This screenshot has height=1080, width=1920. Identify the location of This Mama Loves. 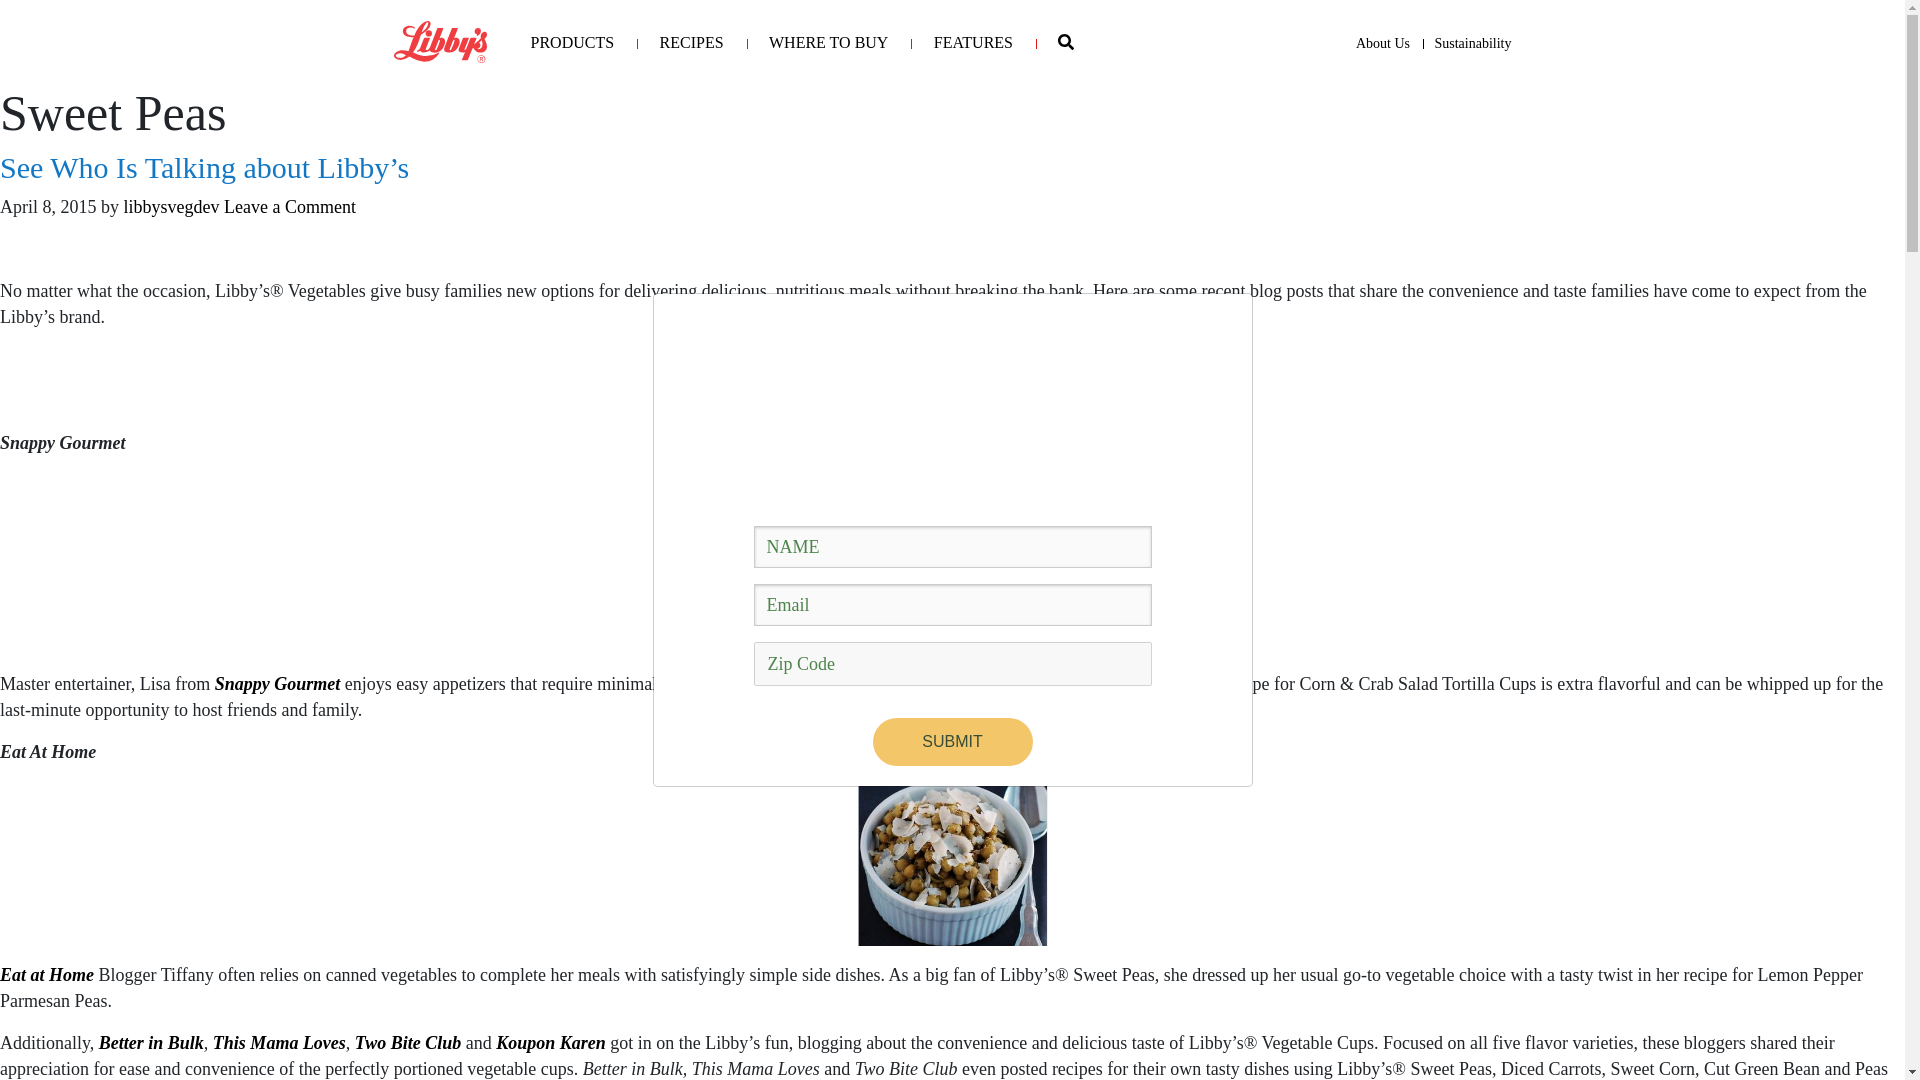
(279, 1043).